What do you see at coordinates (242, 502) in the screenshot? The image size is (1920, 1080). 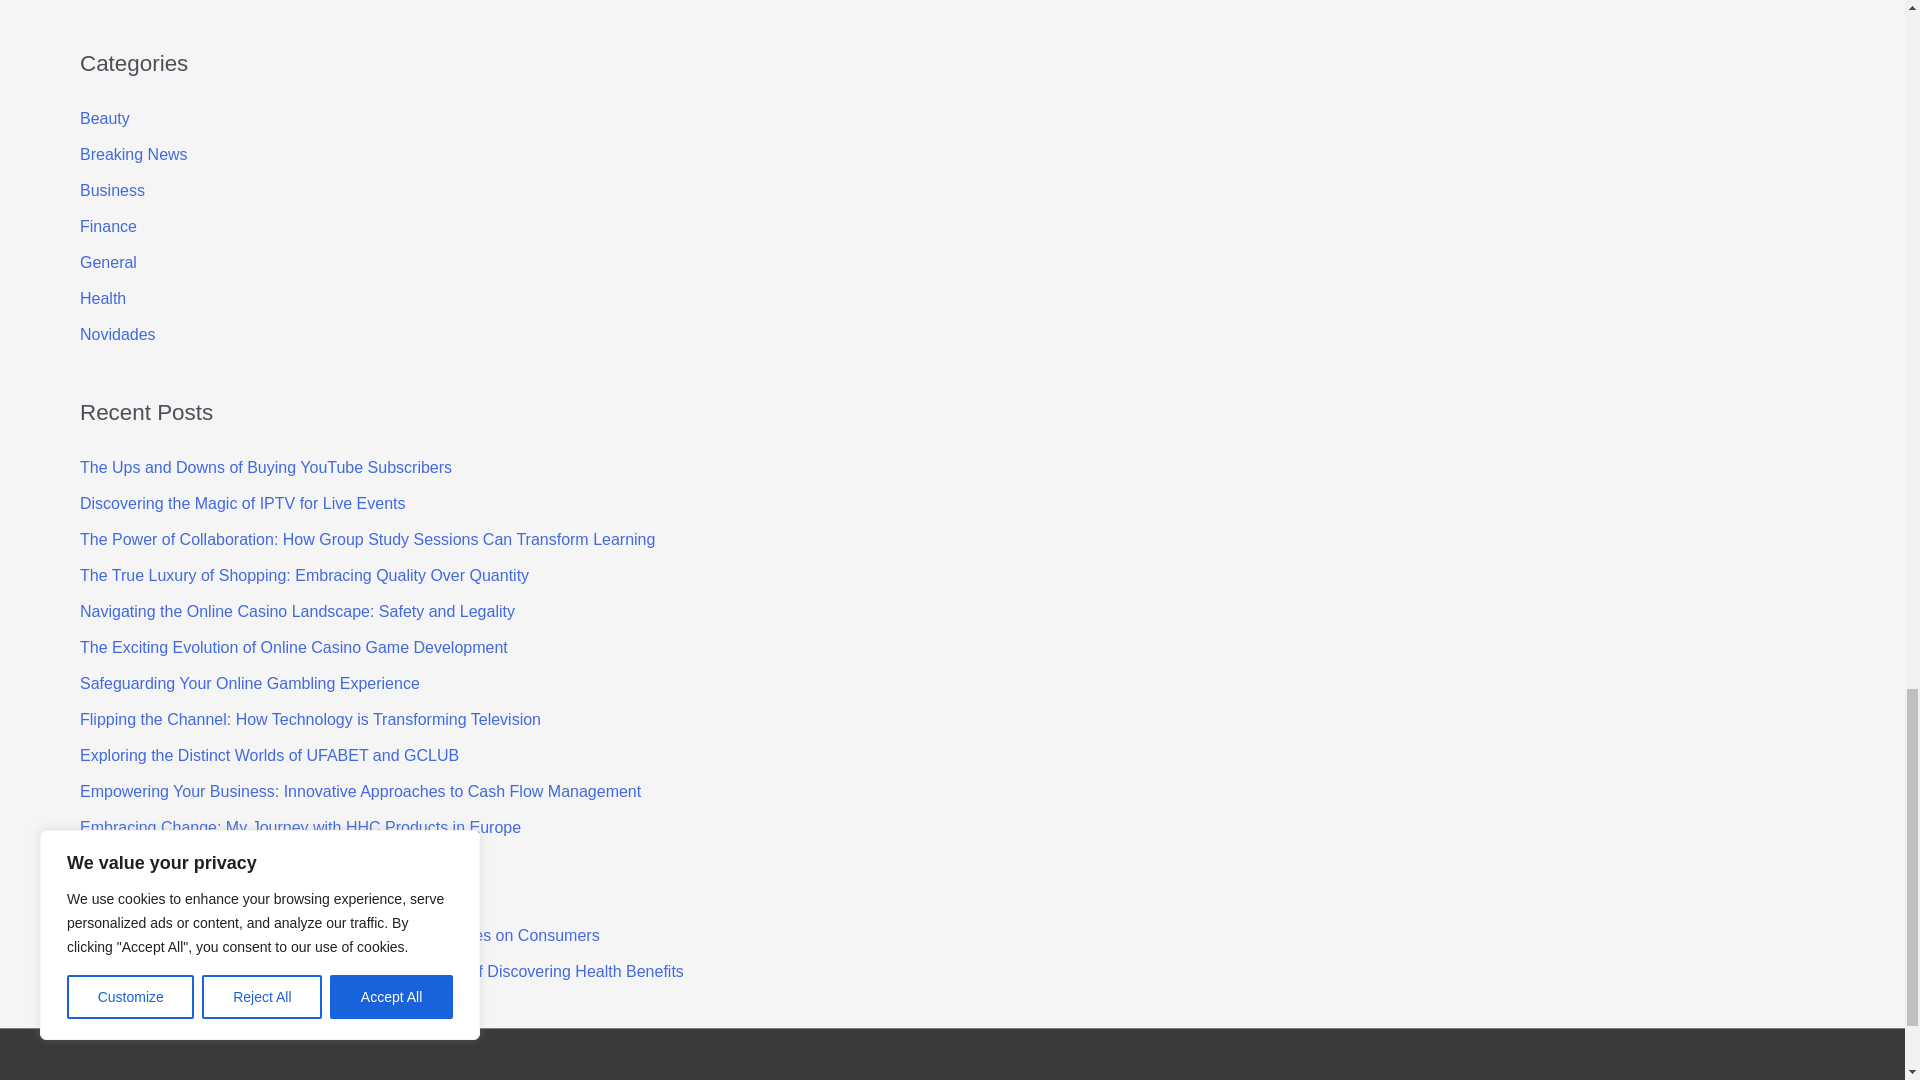 I see `Discovering the Magic of IPTV for Live Events` at bounding box center [242, 502].